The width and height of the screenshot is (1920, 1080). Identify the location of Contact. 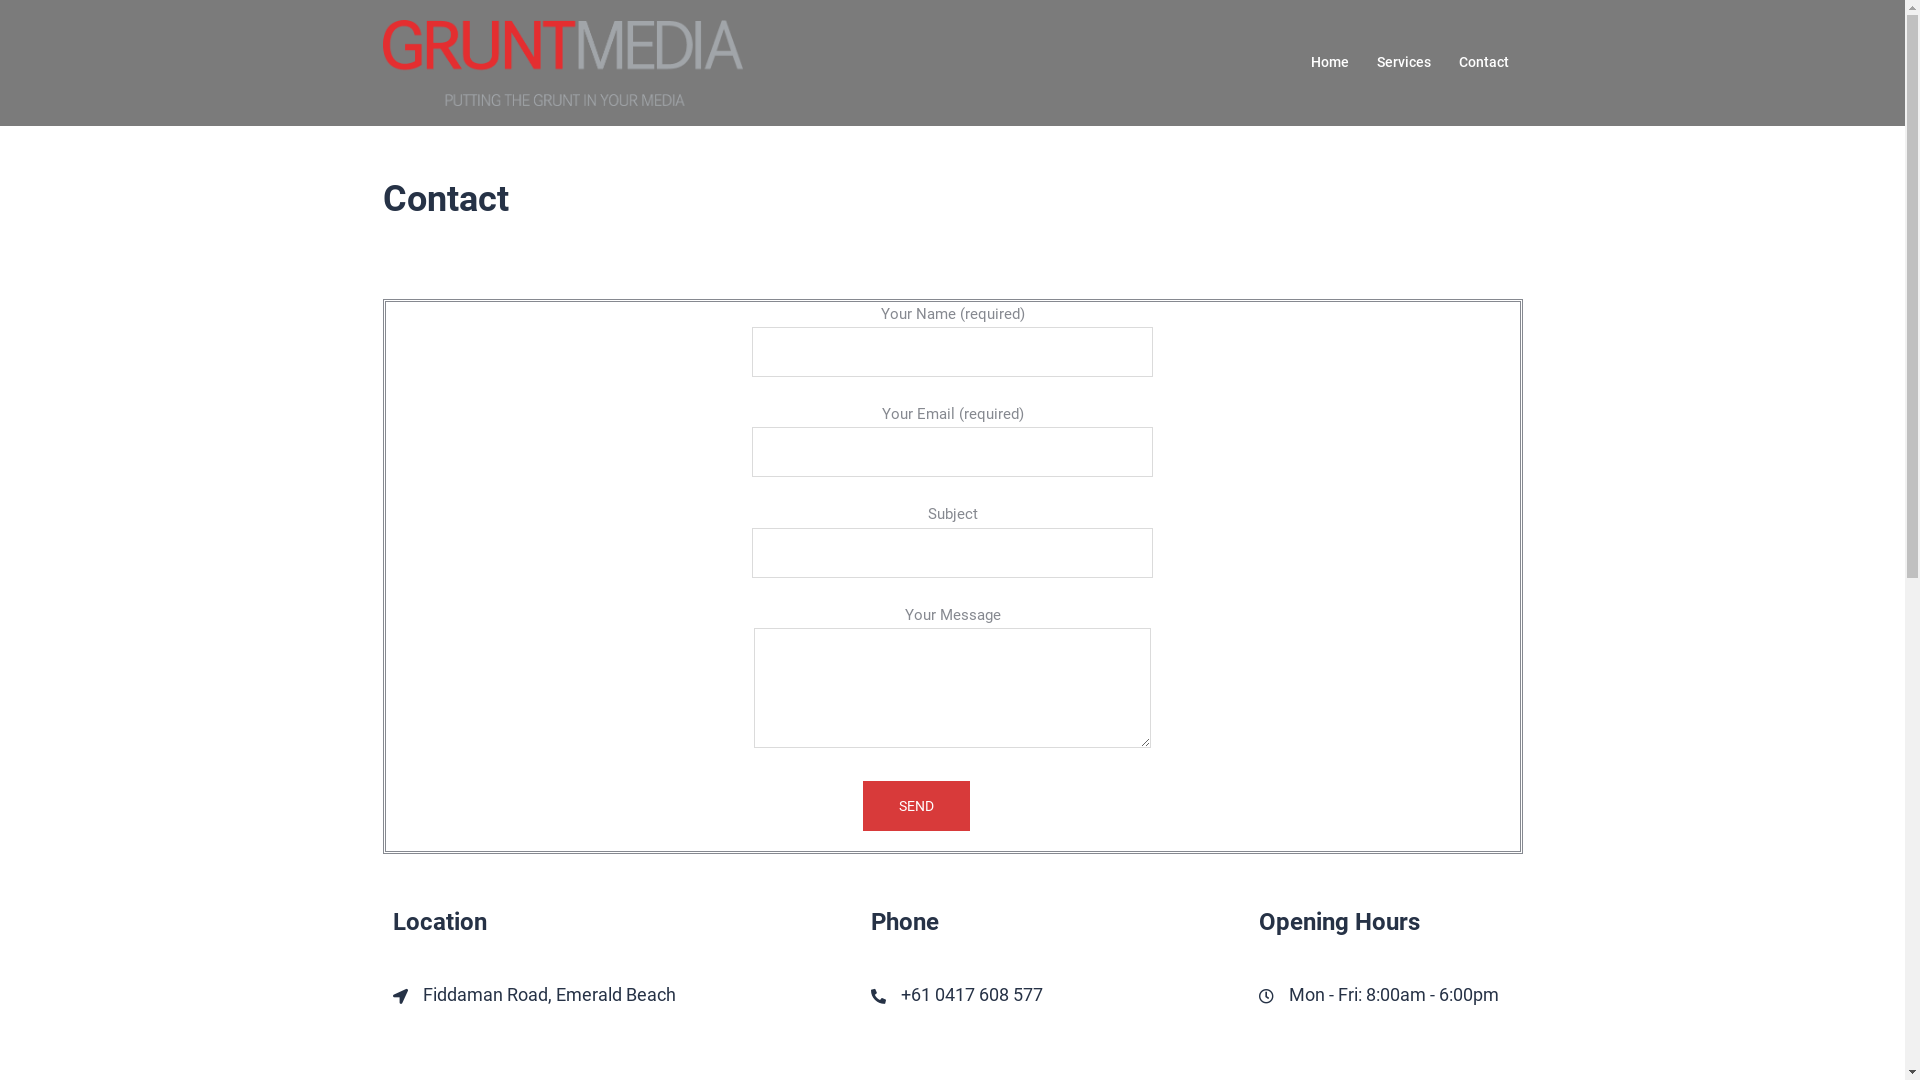
(1483, 63).